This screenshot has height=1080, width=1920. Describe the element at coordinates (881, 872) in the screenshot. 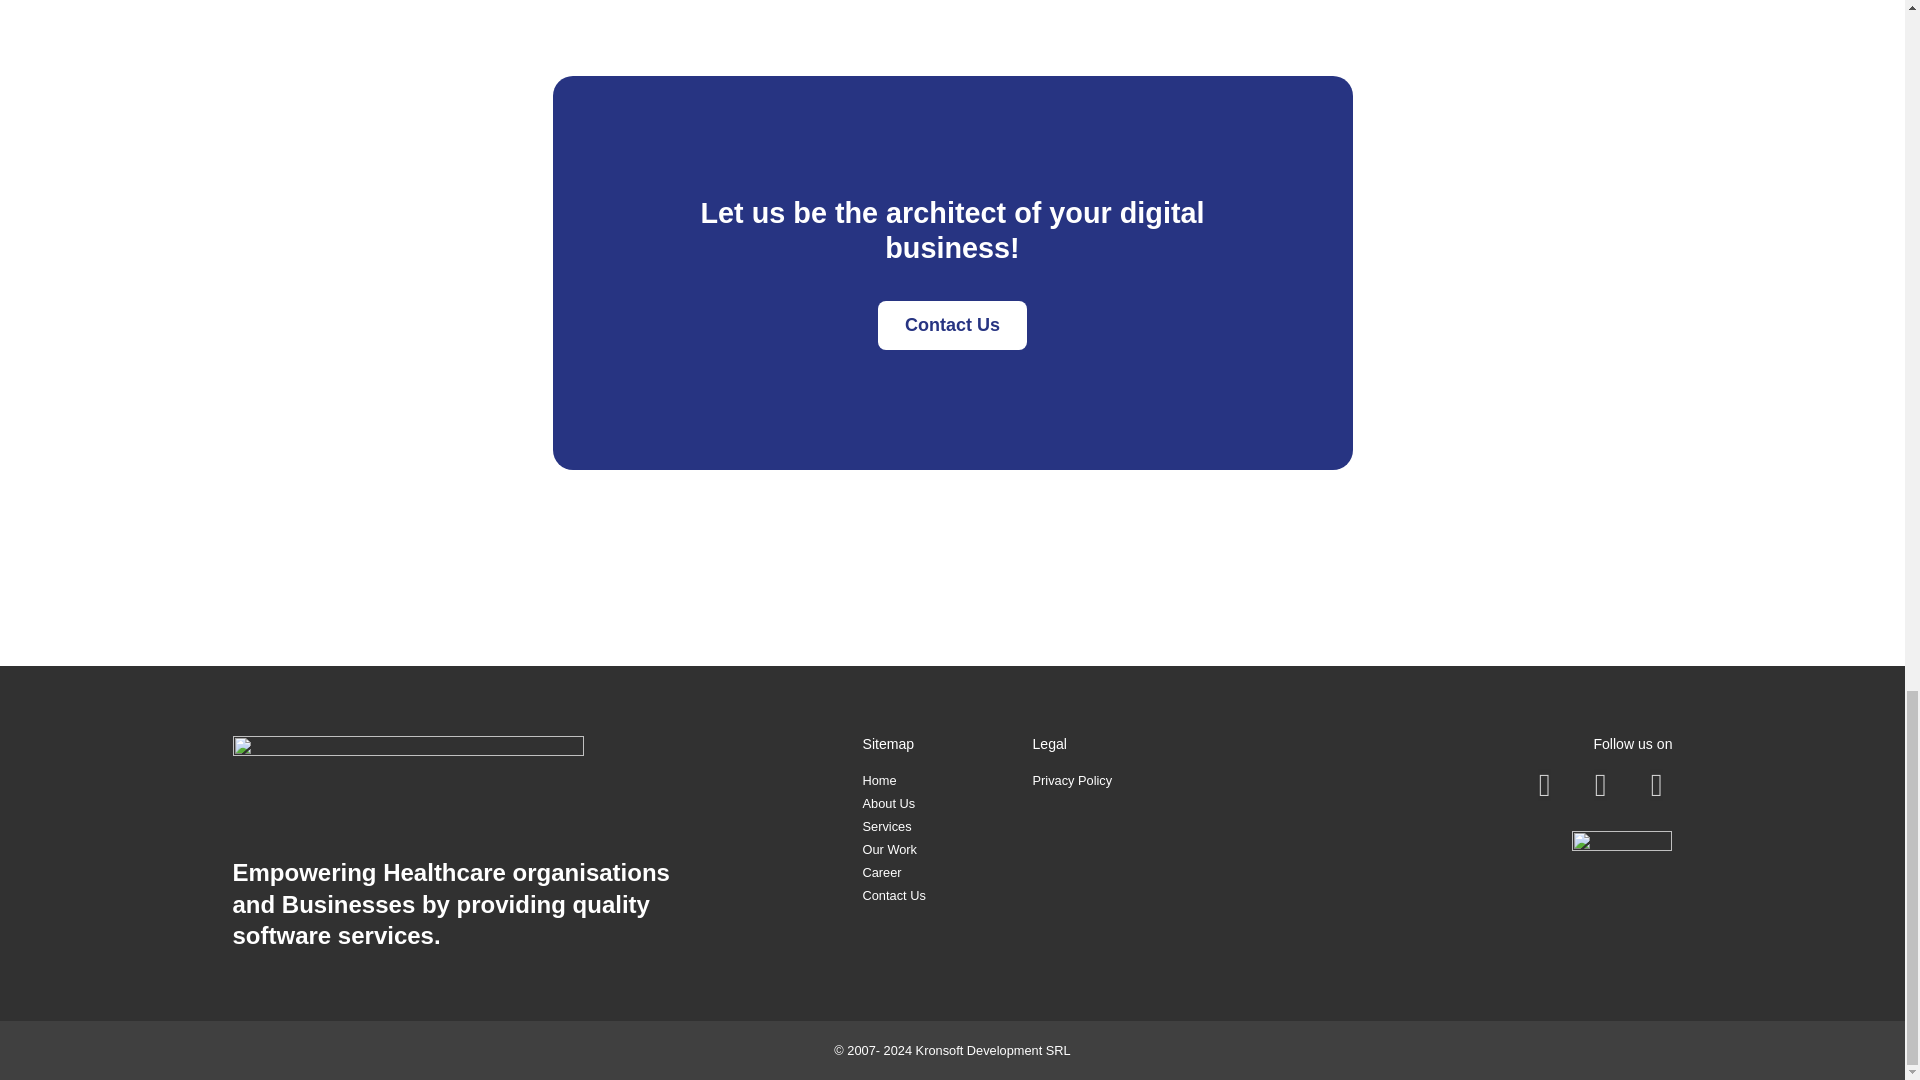

I see `Career` at that location.